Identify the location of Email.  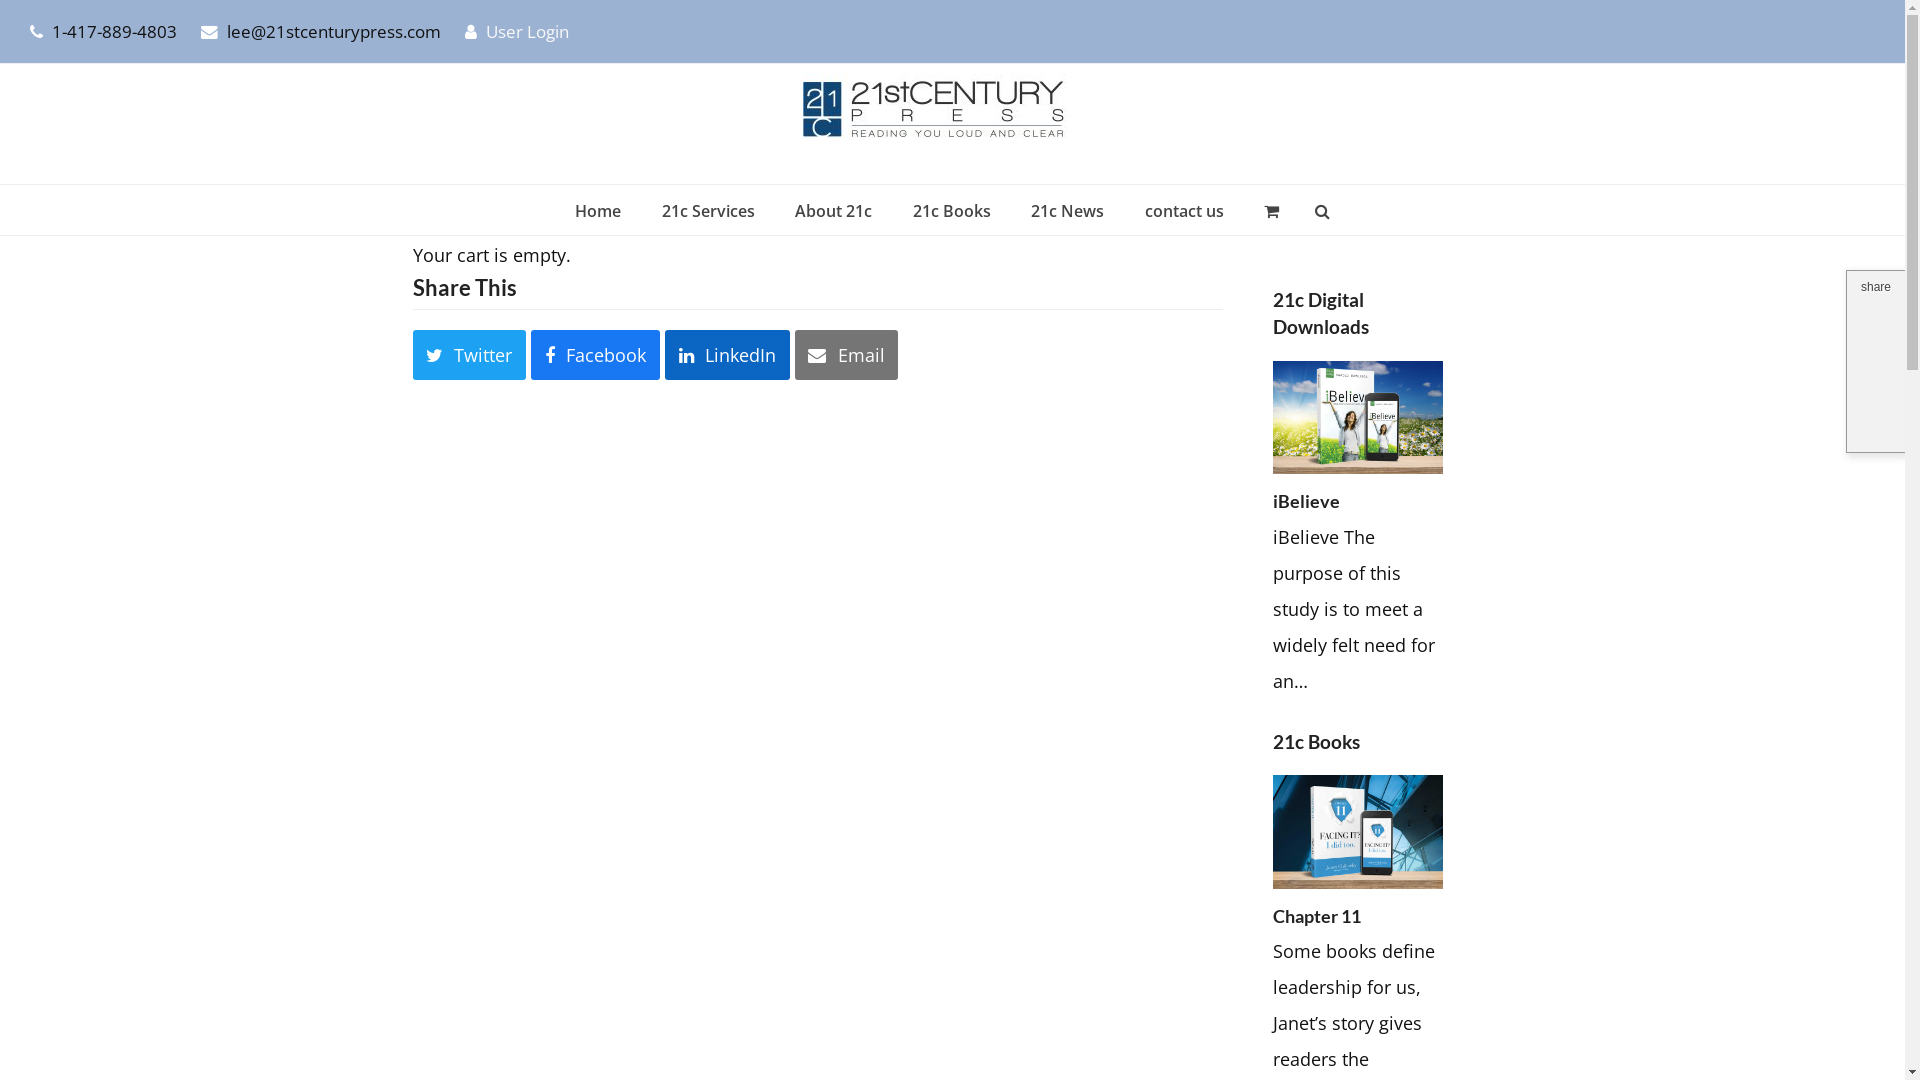
(847, 355).